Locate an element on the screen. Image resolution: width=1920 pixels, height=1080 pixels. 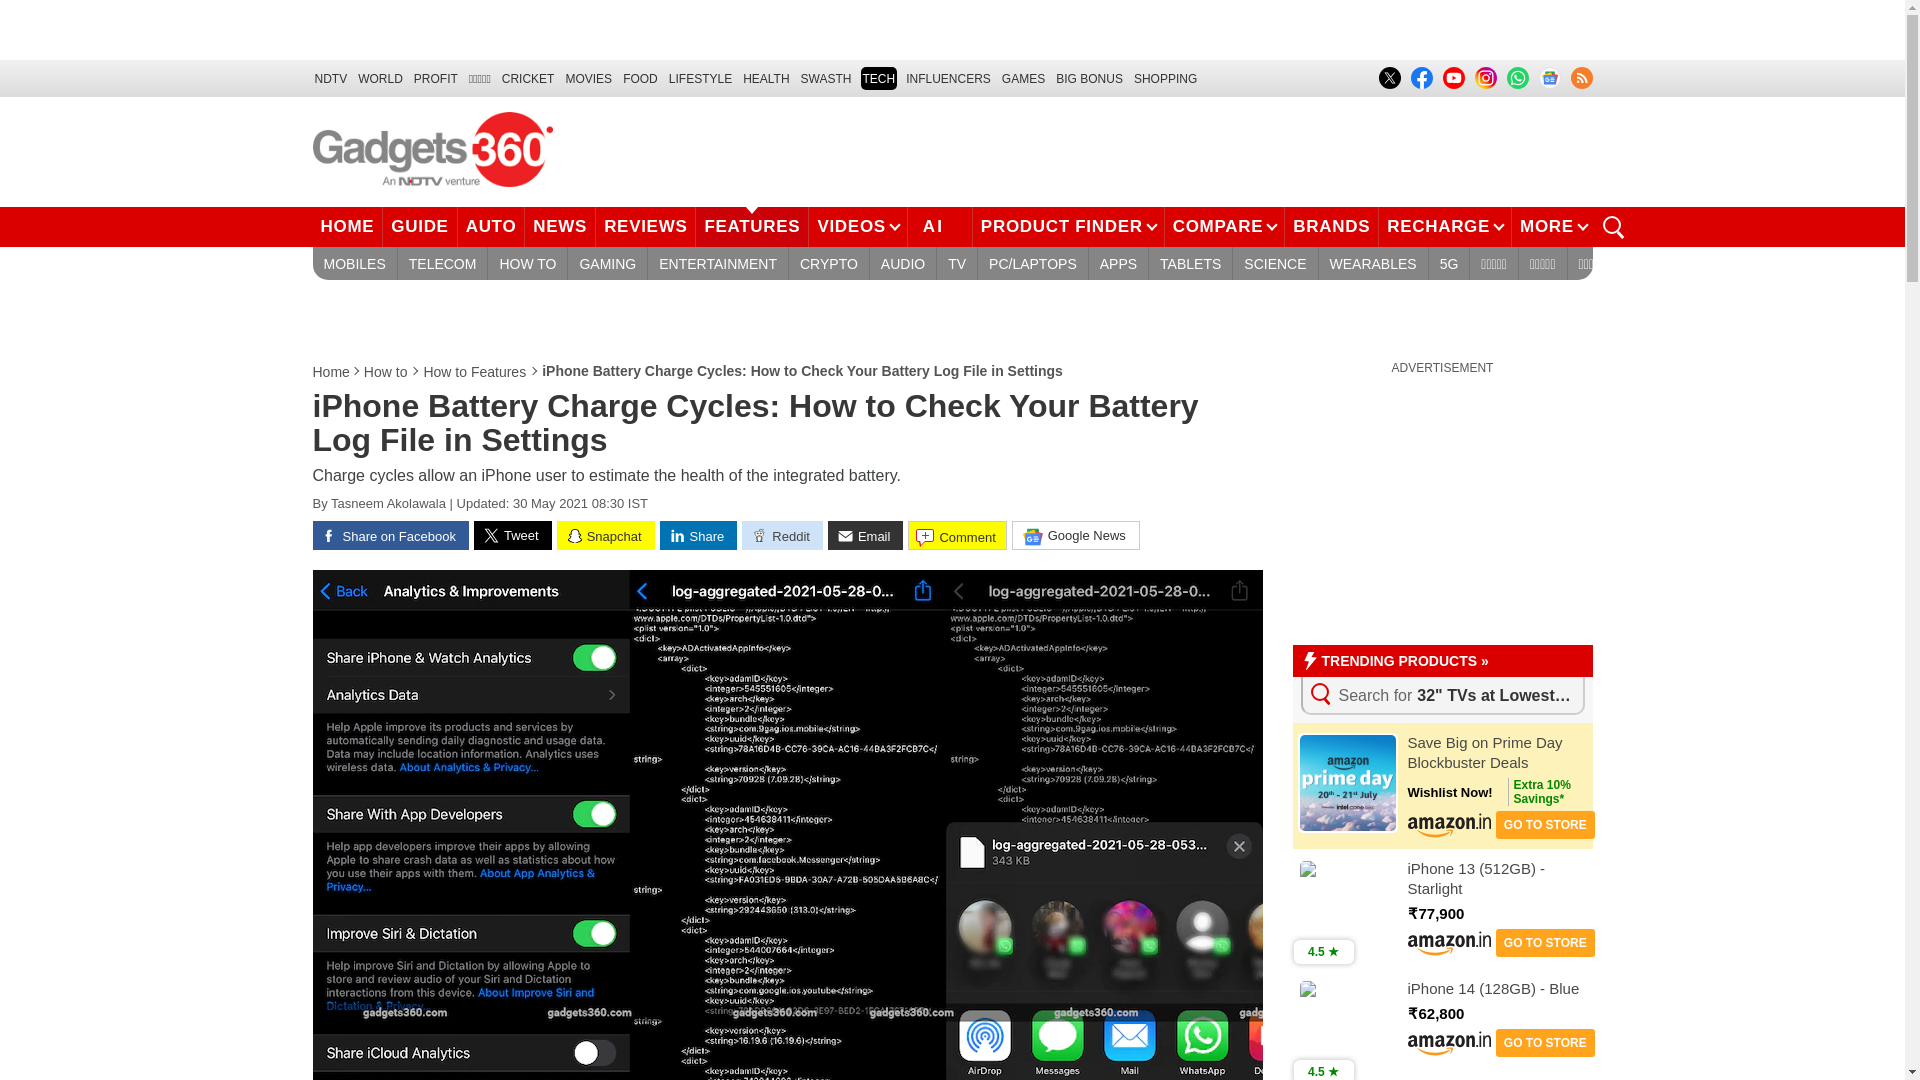
NDTV is located at coordinates (330, 78).